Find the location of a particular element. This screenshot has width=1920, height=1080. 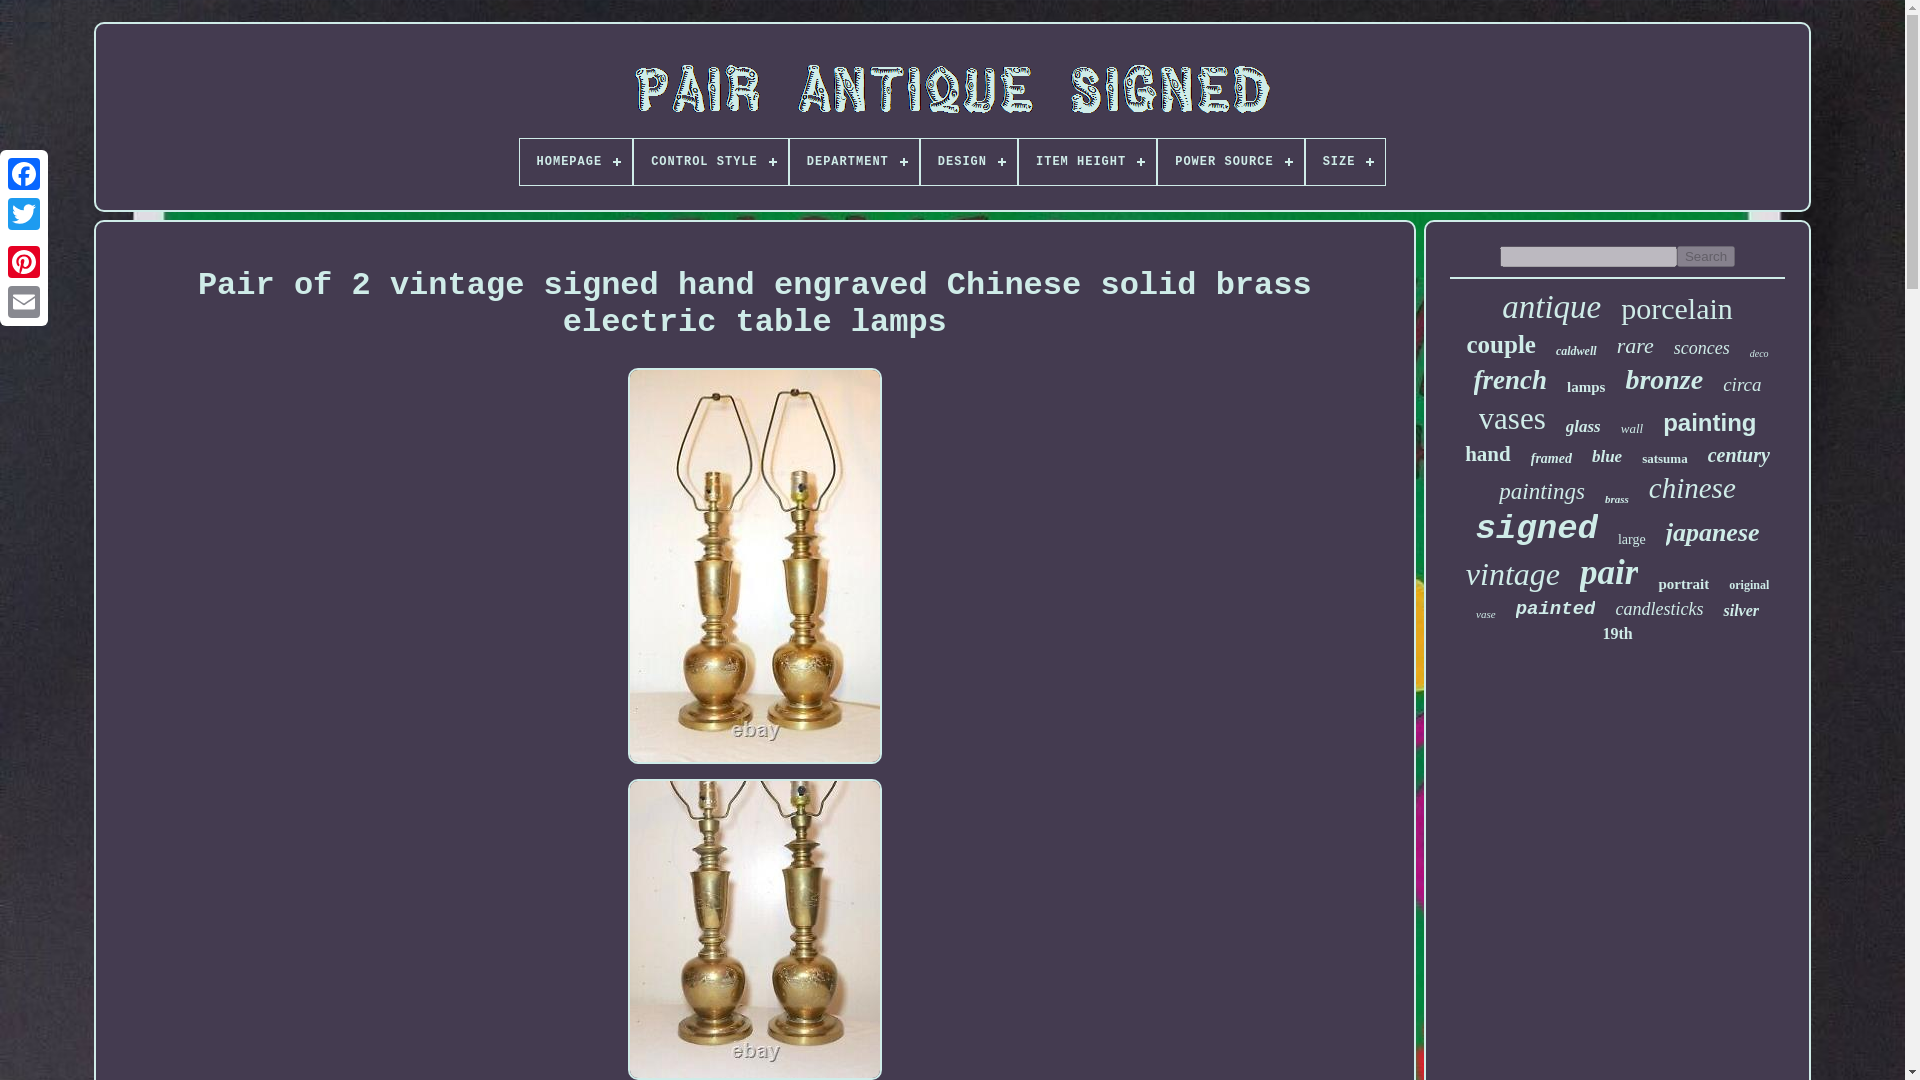

DESIGN is located at coordinates (969, 162).